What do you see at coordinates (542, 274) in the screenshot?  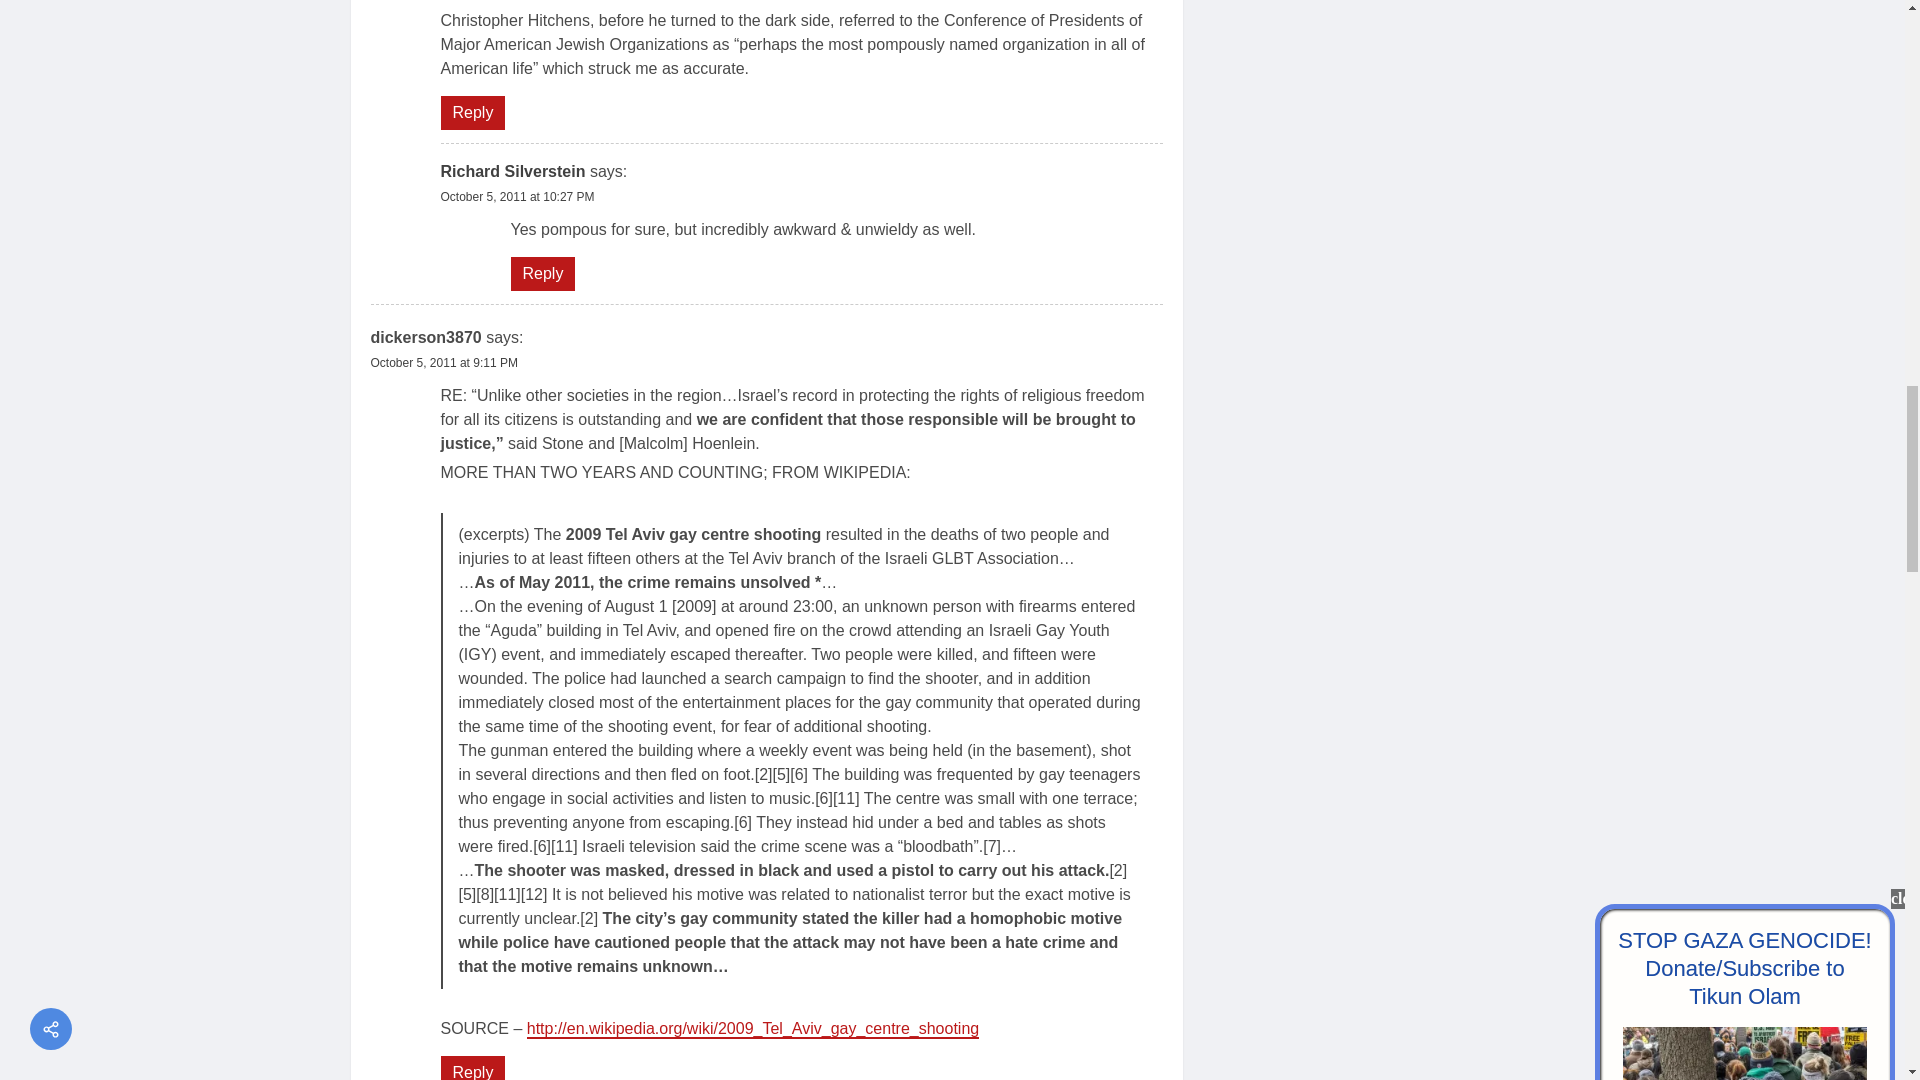 I see `Reply` at bounding box center [542, 274].